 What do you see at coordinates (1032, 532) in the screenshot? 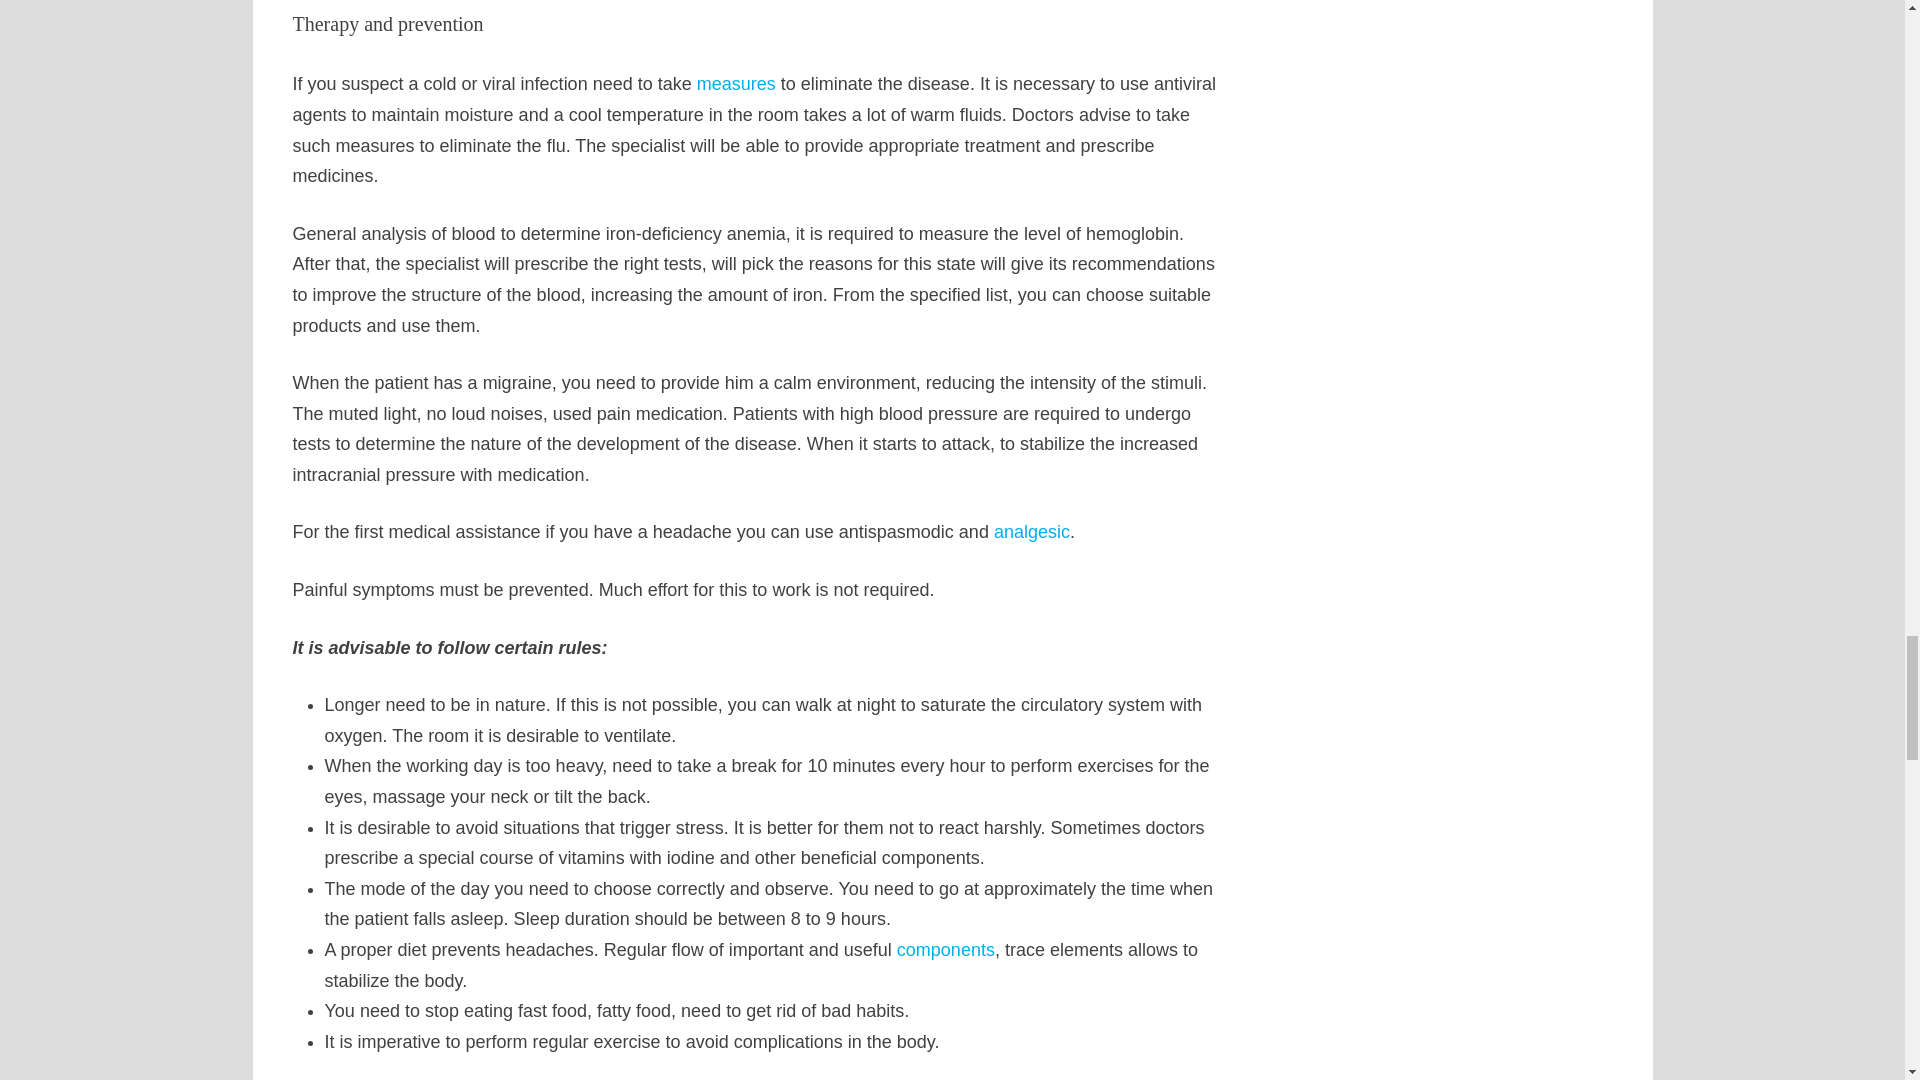
I see `analgesic` at bounding box center [1032, 532].